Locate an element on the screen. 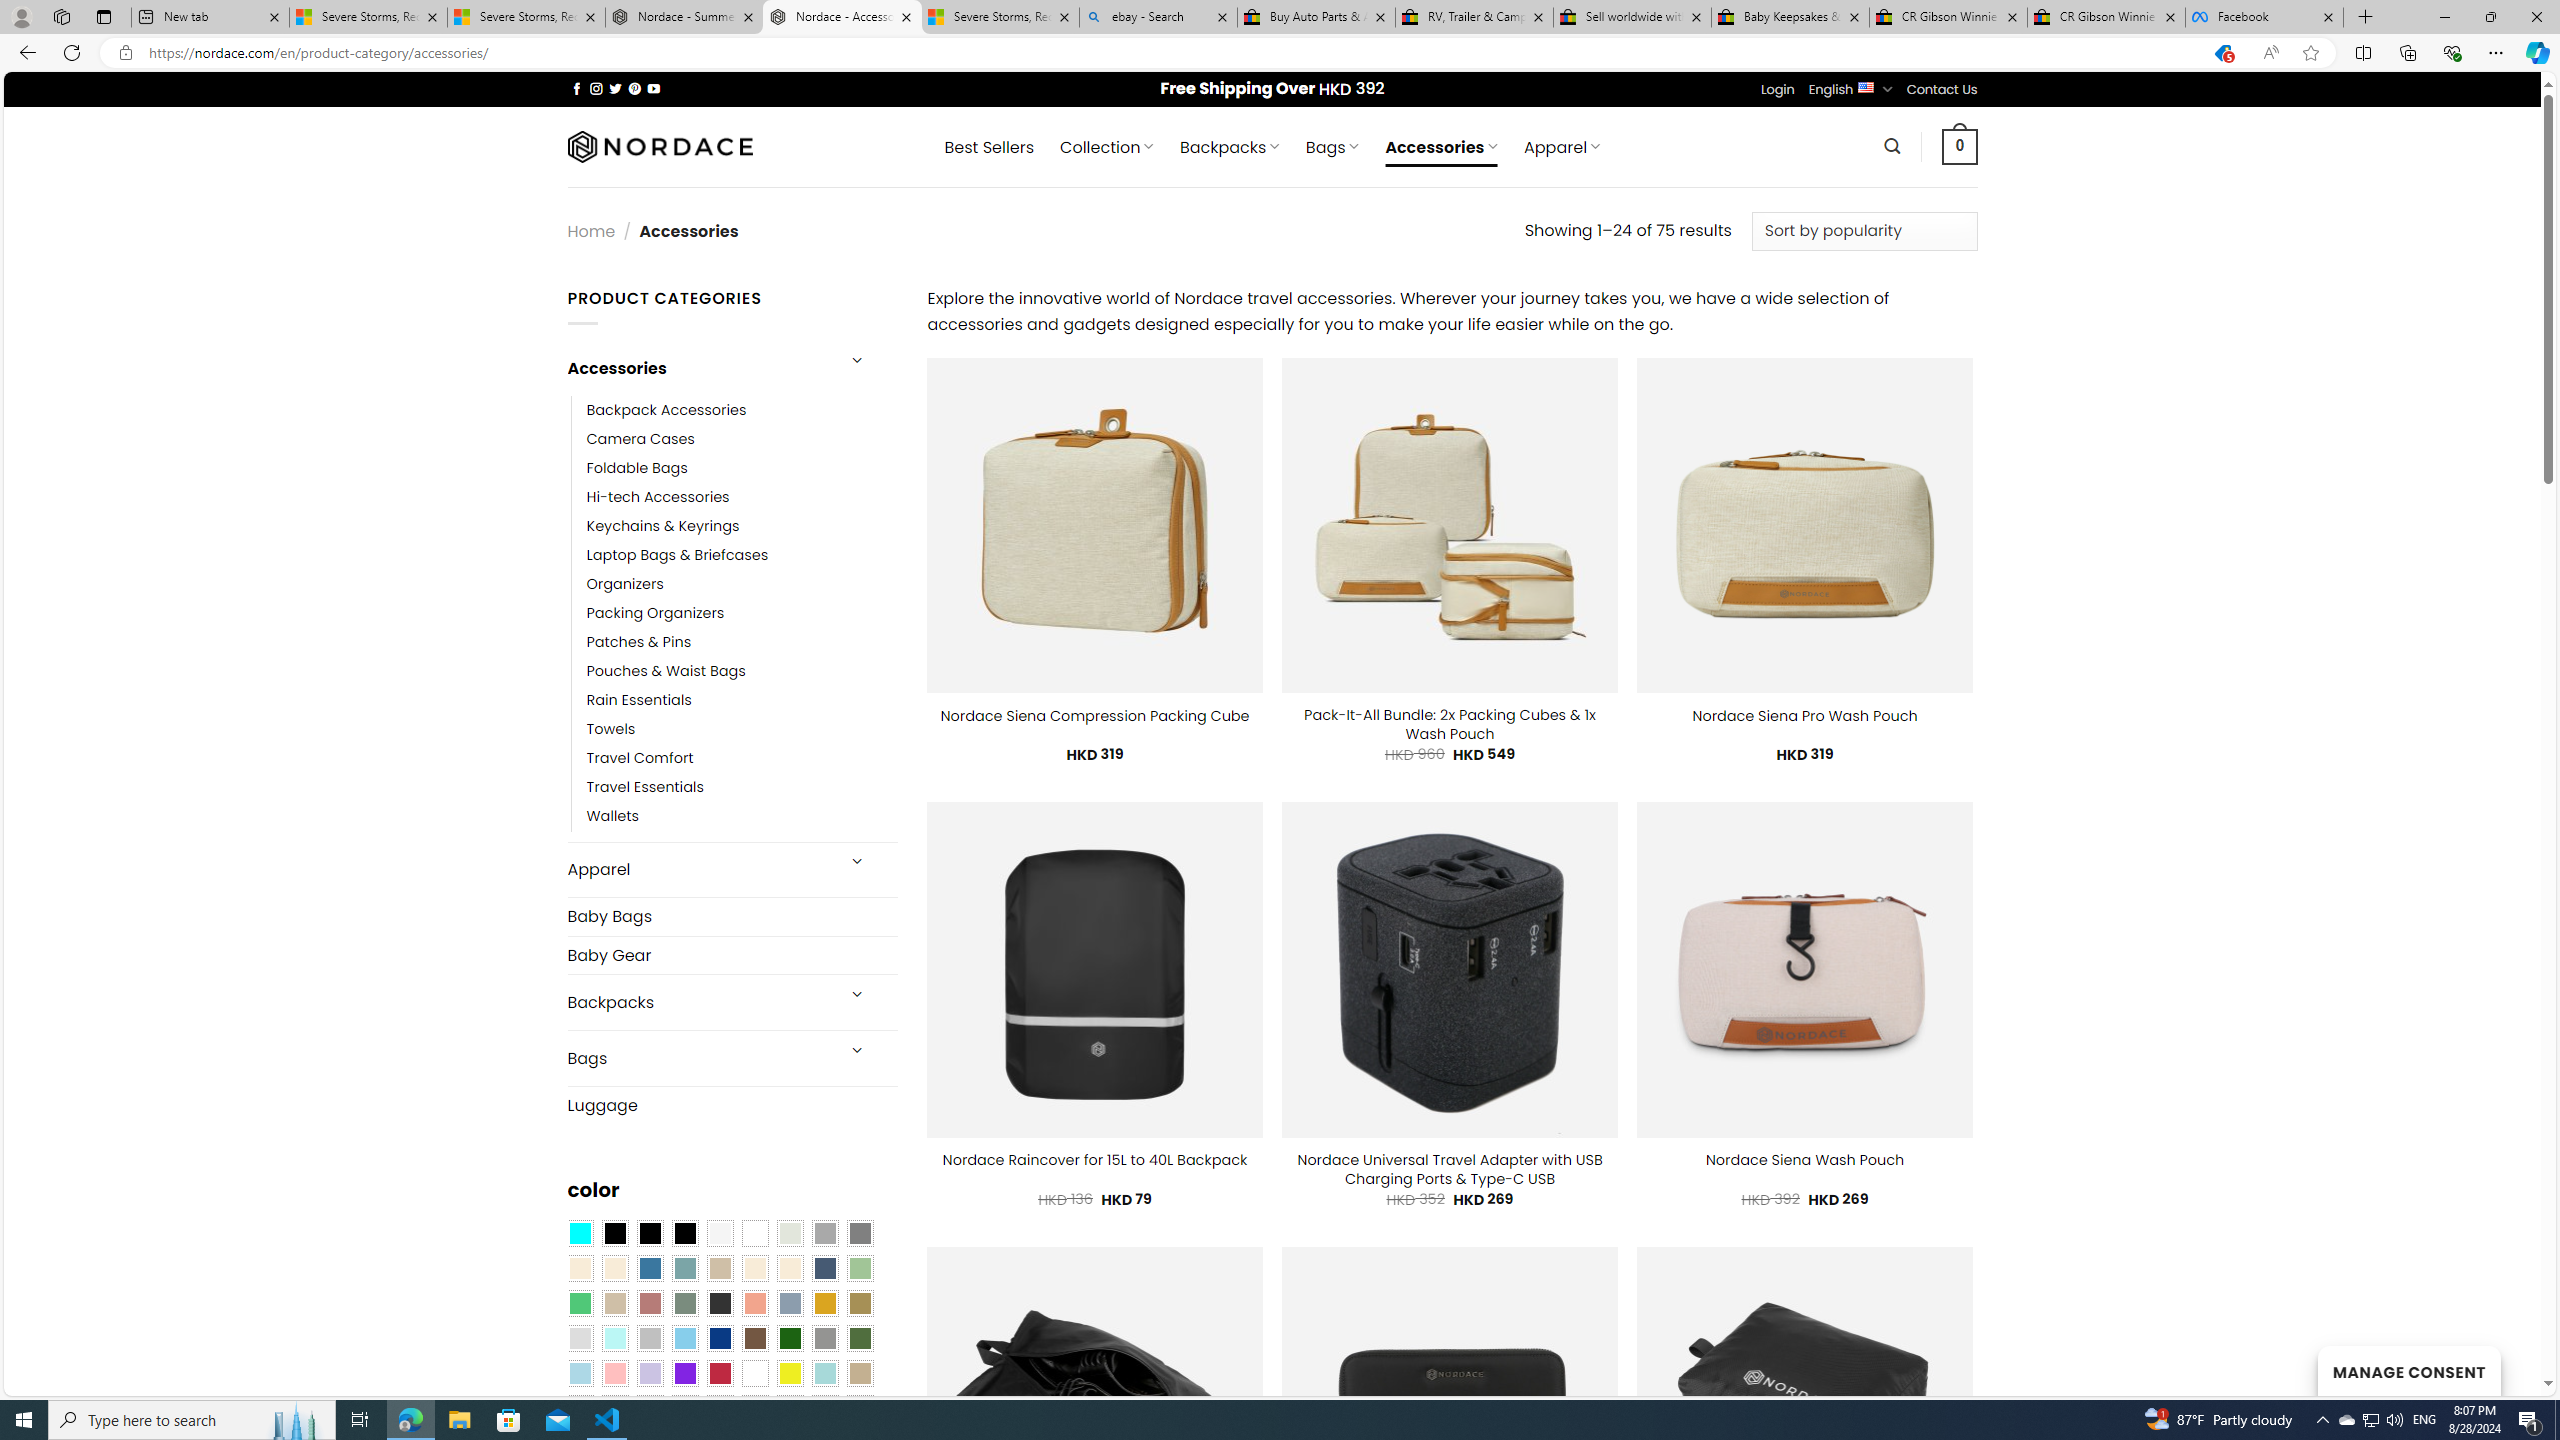 The image size is (2560, 1440). Home is located at coordinates (590, 230).